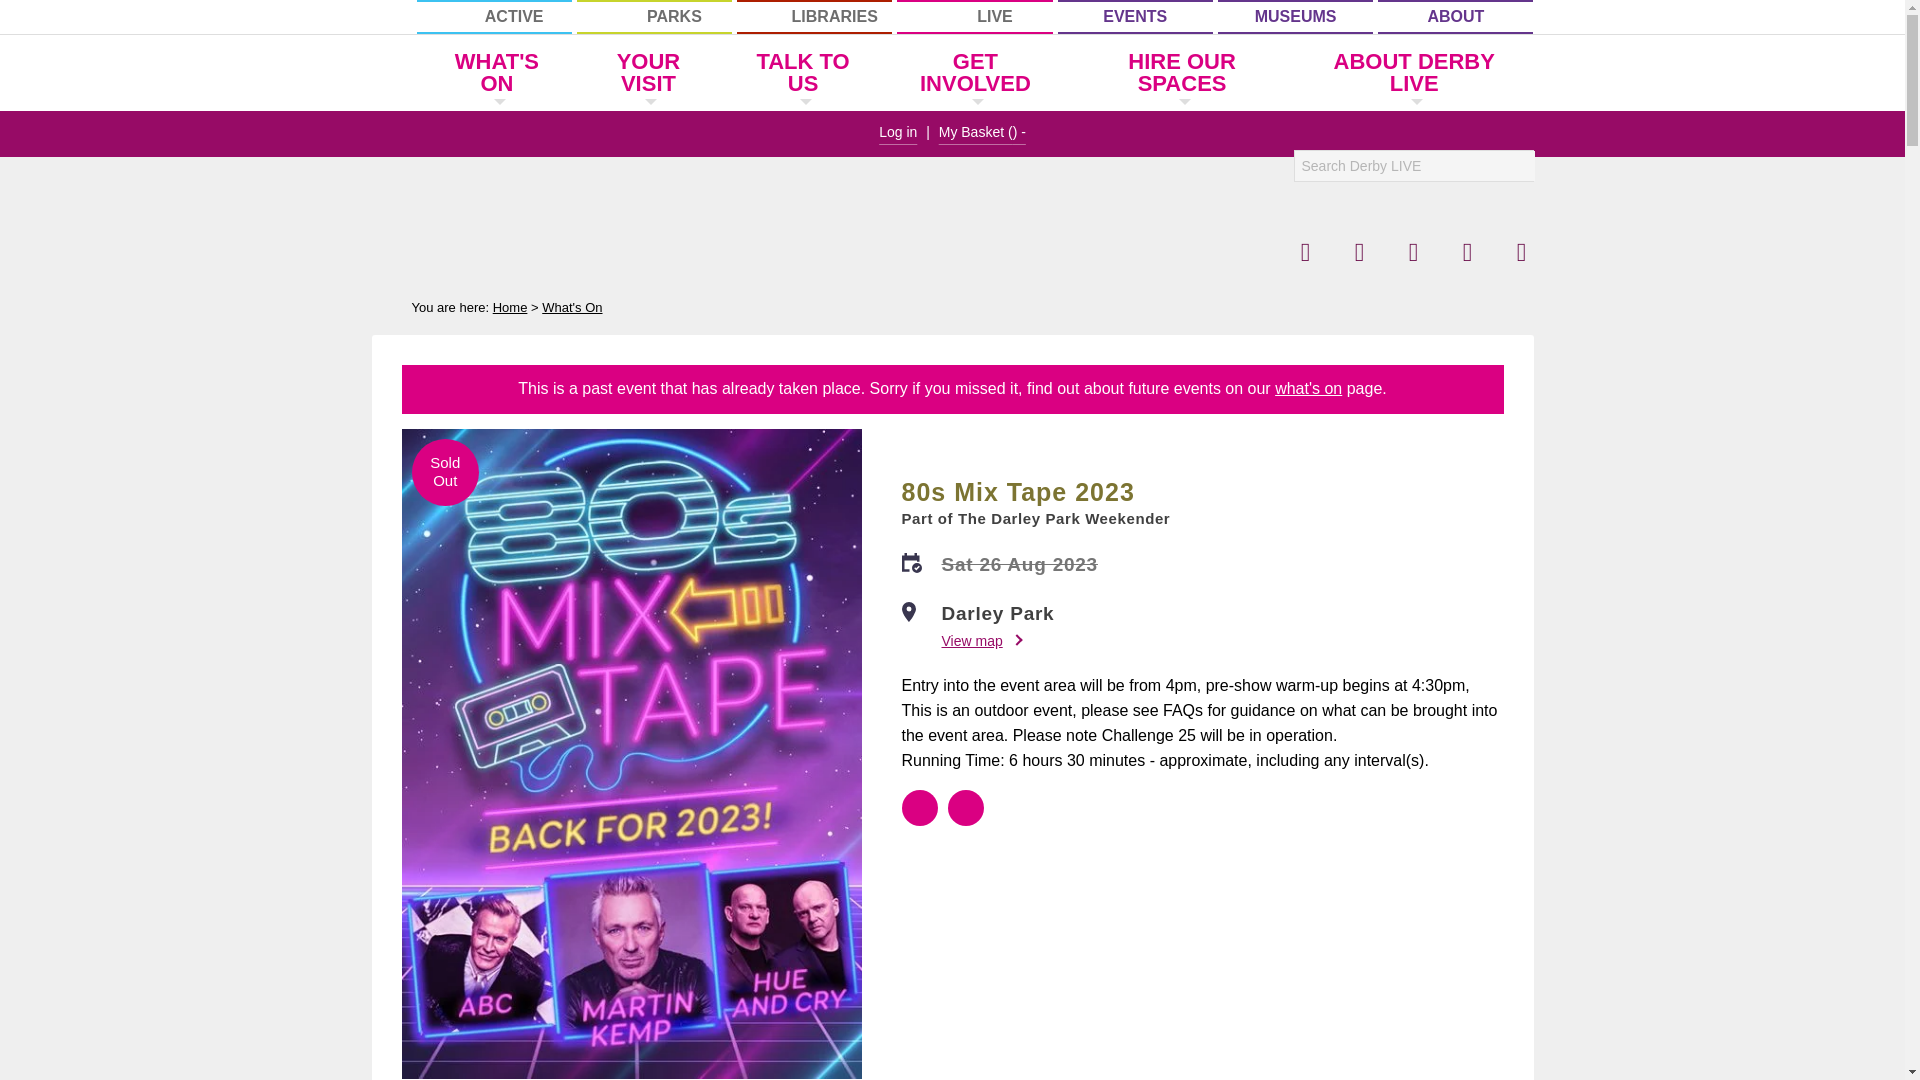 The image size is (1920, 1080). Describe the element at coordinates (1466, 252) in the screenshot. I see `YouTube` at that location.